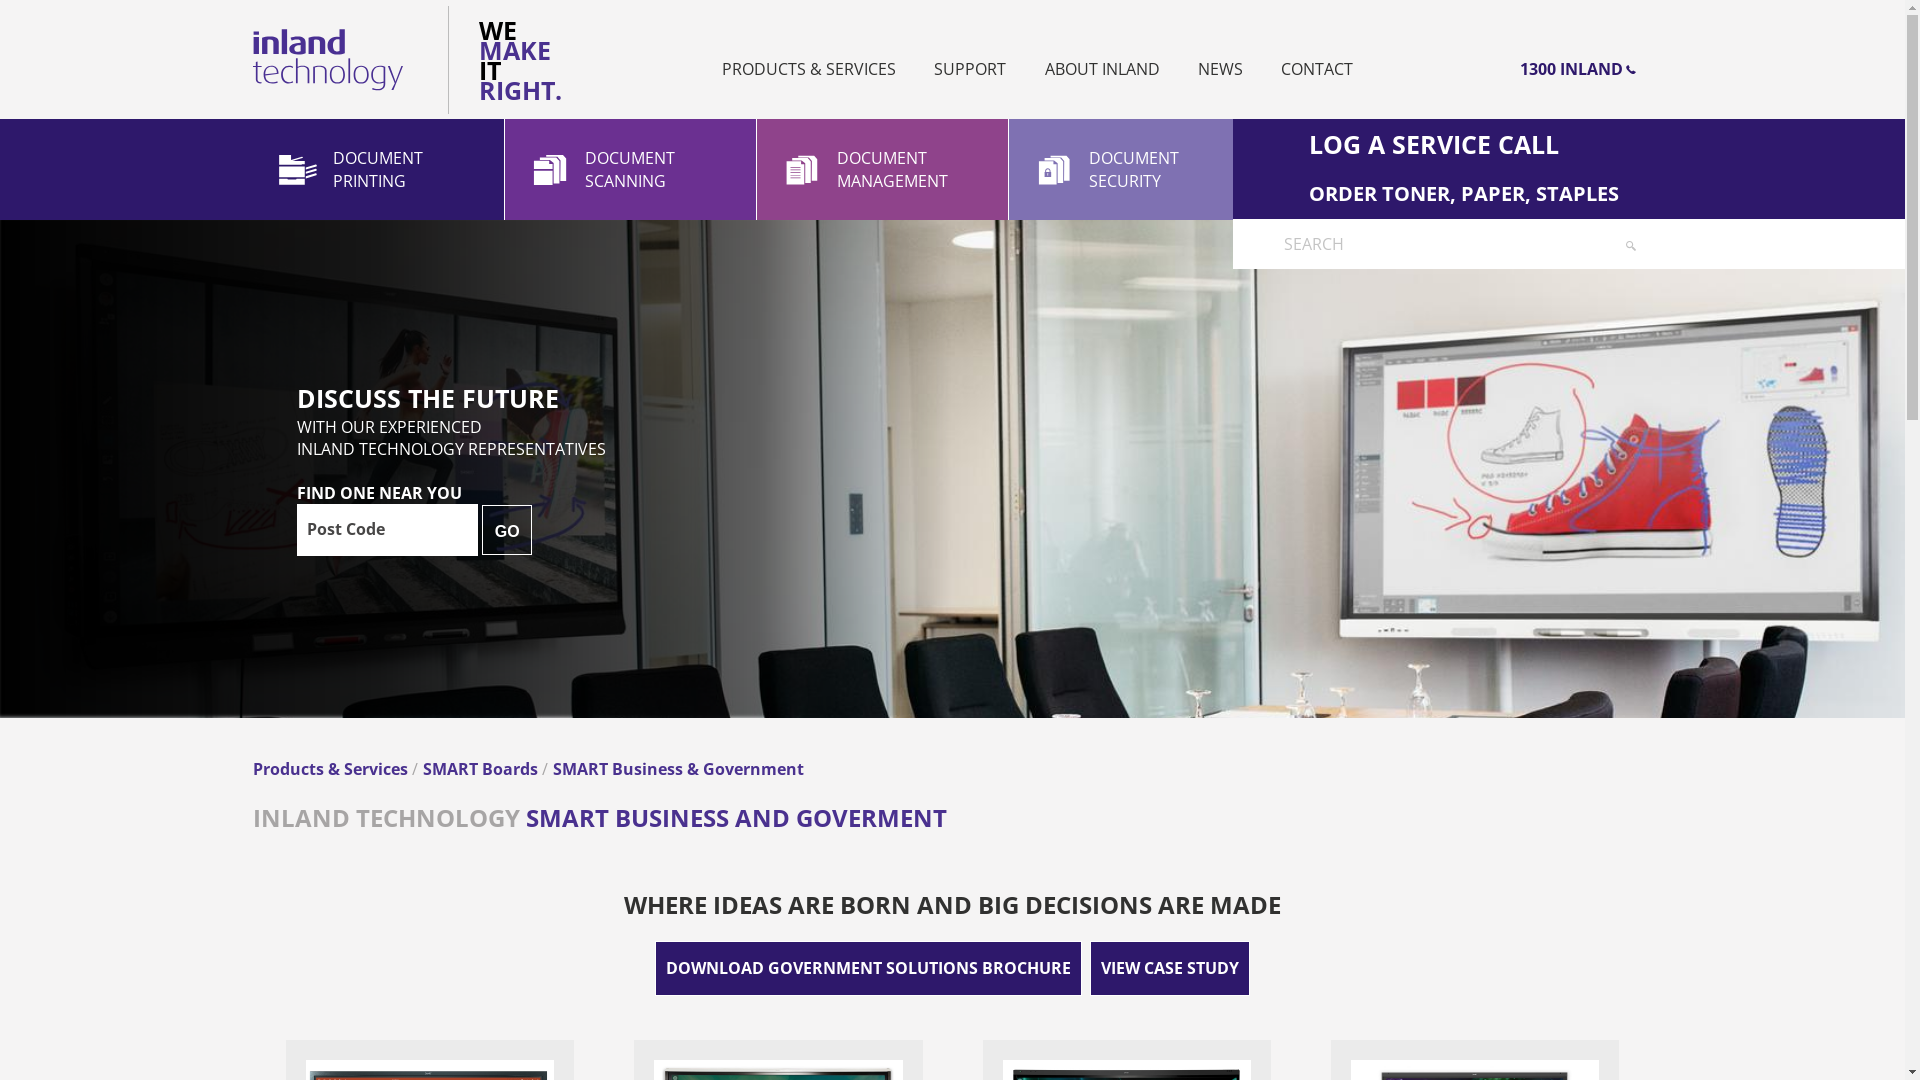 Image resolution: width=1920 pixels, height=1080 pixels. Describe the element at coordinates (378, 170) in the screenshot. I see `DOCUMENT PRINTING` at that location.